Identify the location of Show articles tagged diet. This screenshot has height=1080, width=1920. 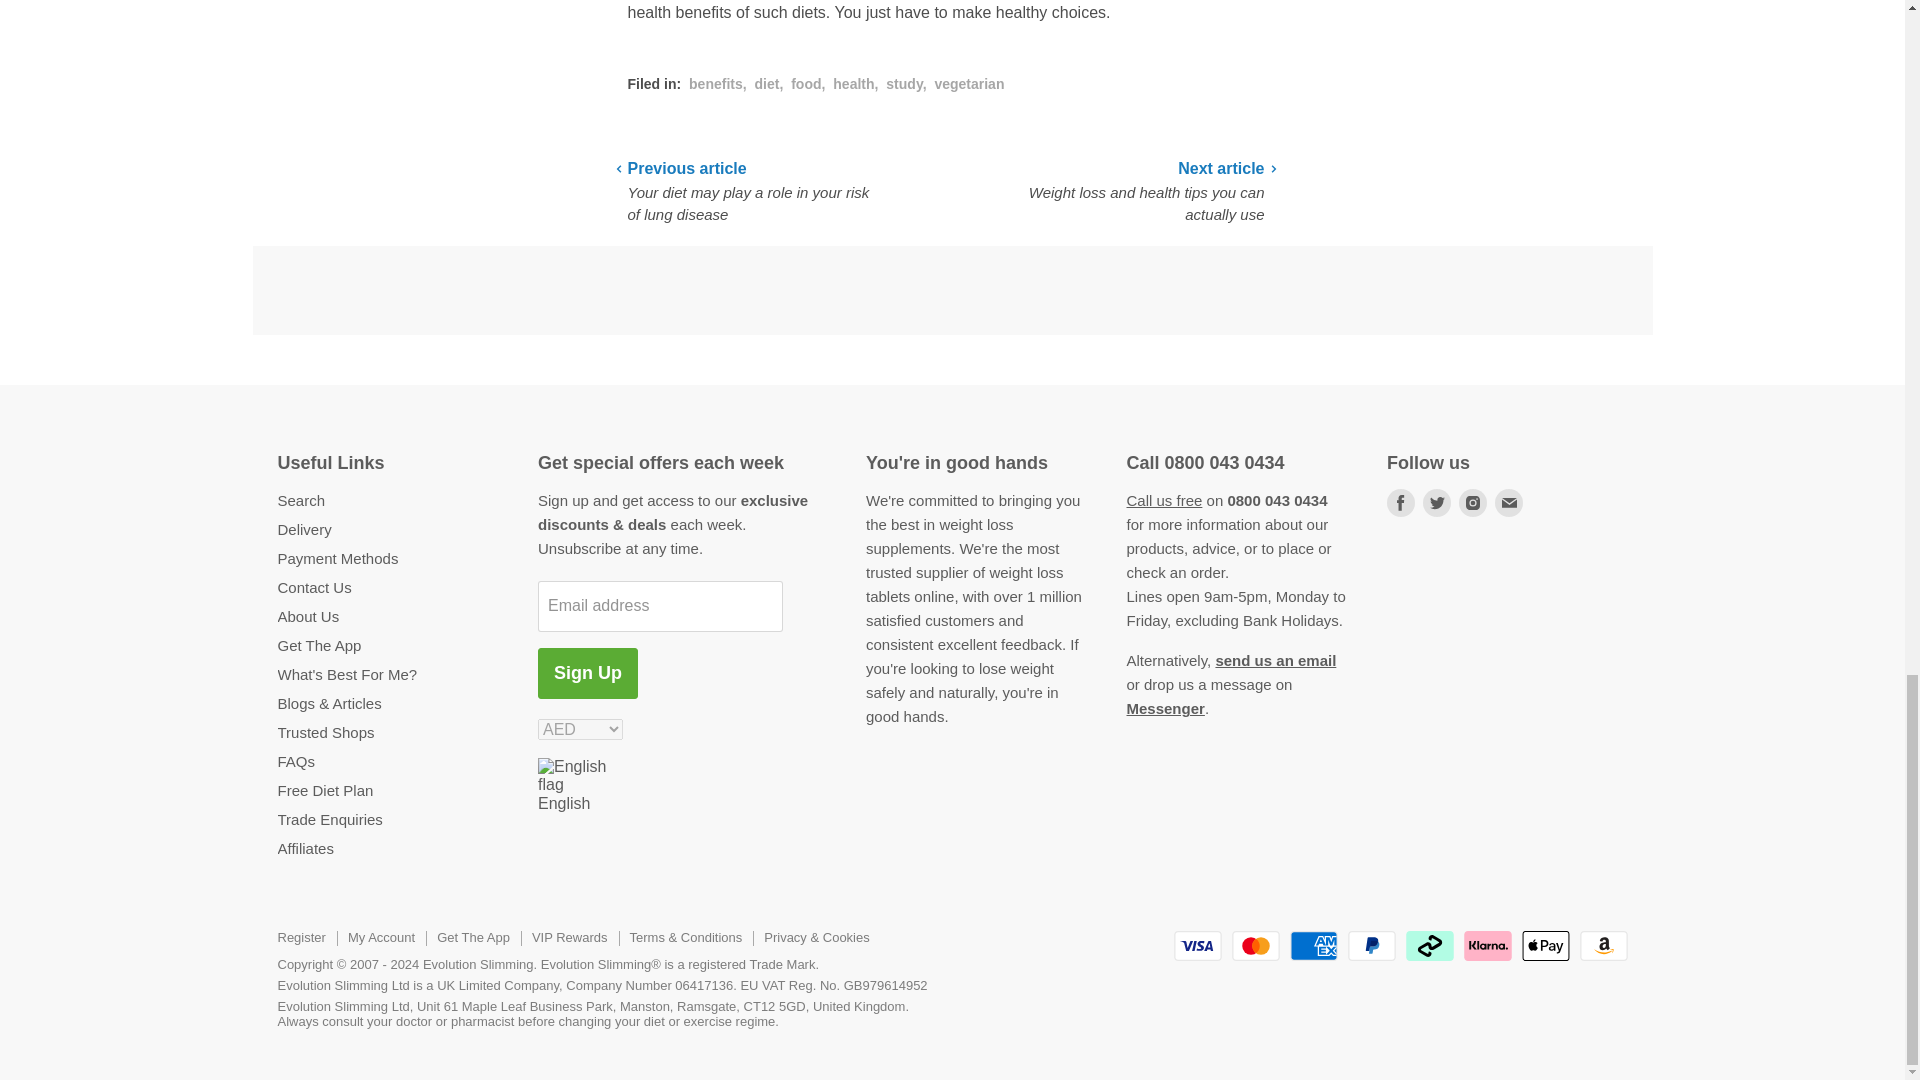
(766, 83).